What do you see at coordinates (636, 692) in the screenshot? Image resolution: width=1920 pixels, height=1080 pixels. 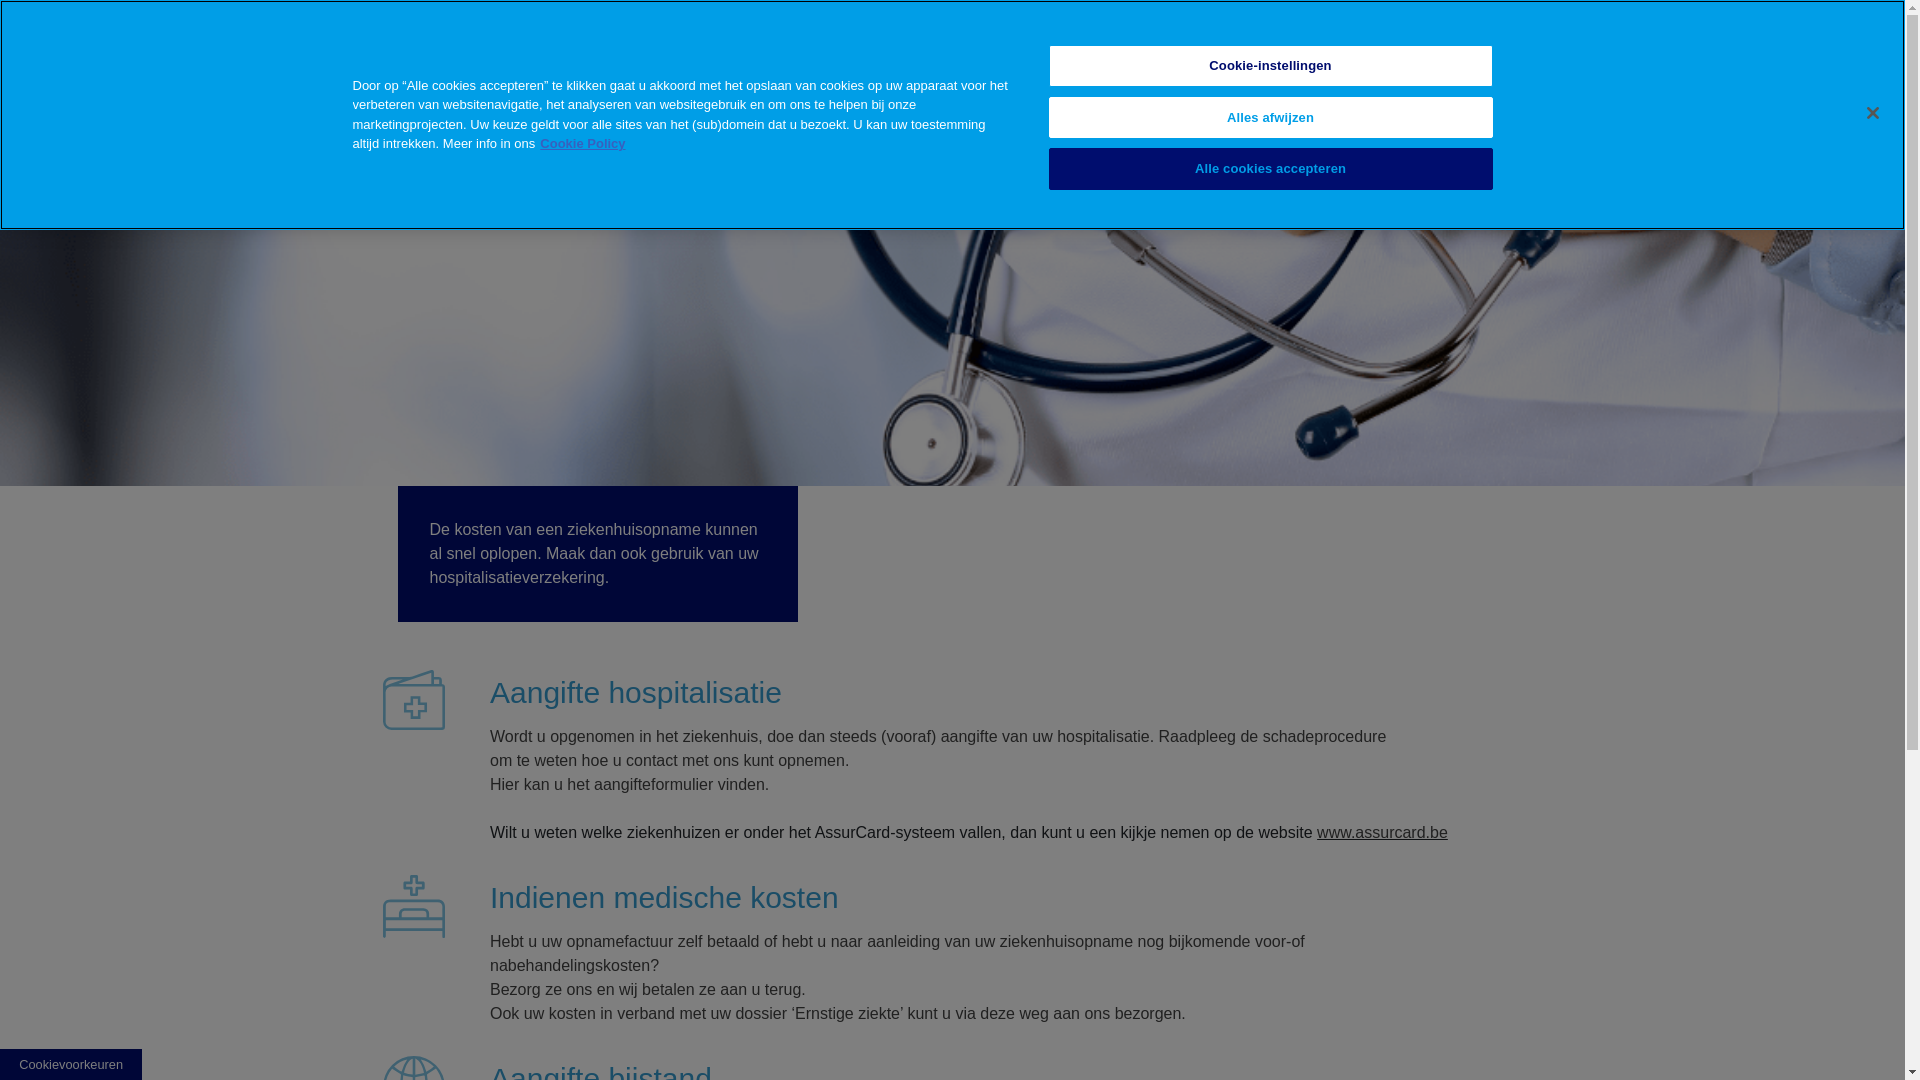 I see `Aangifte hospitalisatie` at bounding box center [636, 692].